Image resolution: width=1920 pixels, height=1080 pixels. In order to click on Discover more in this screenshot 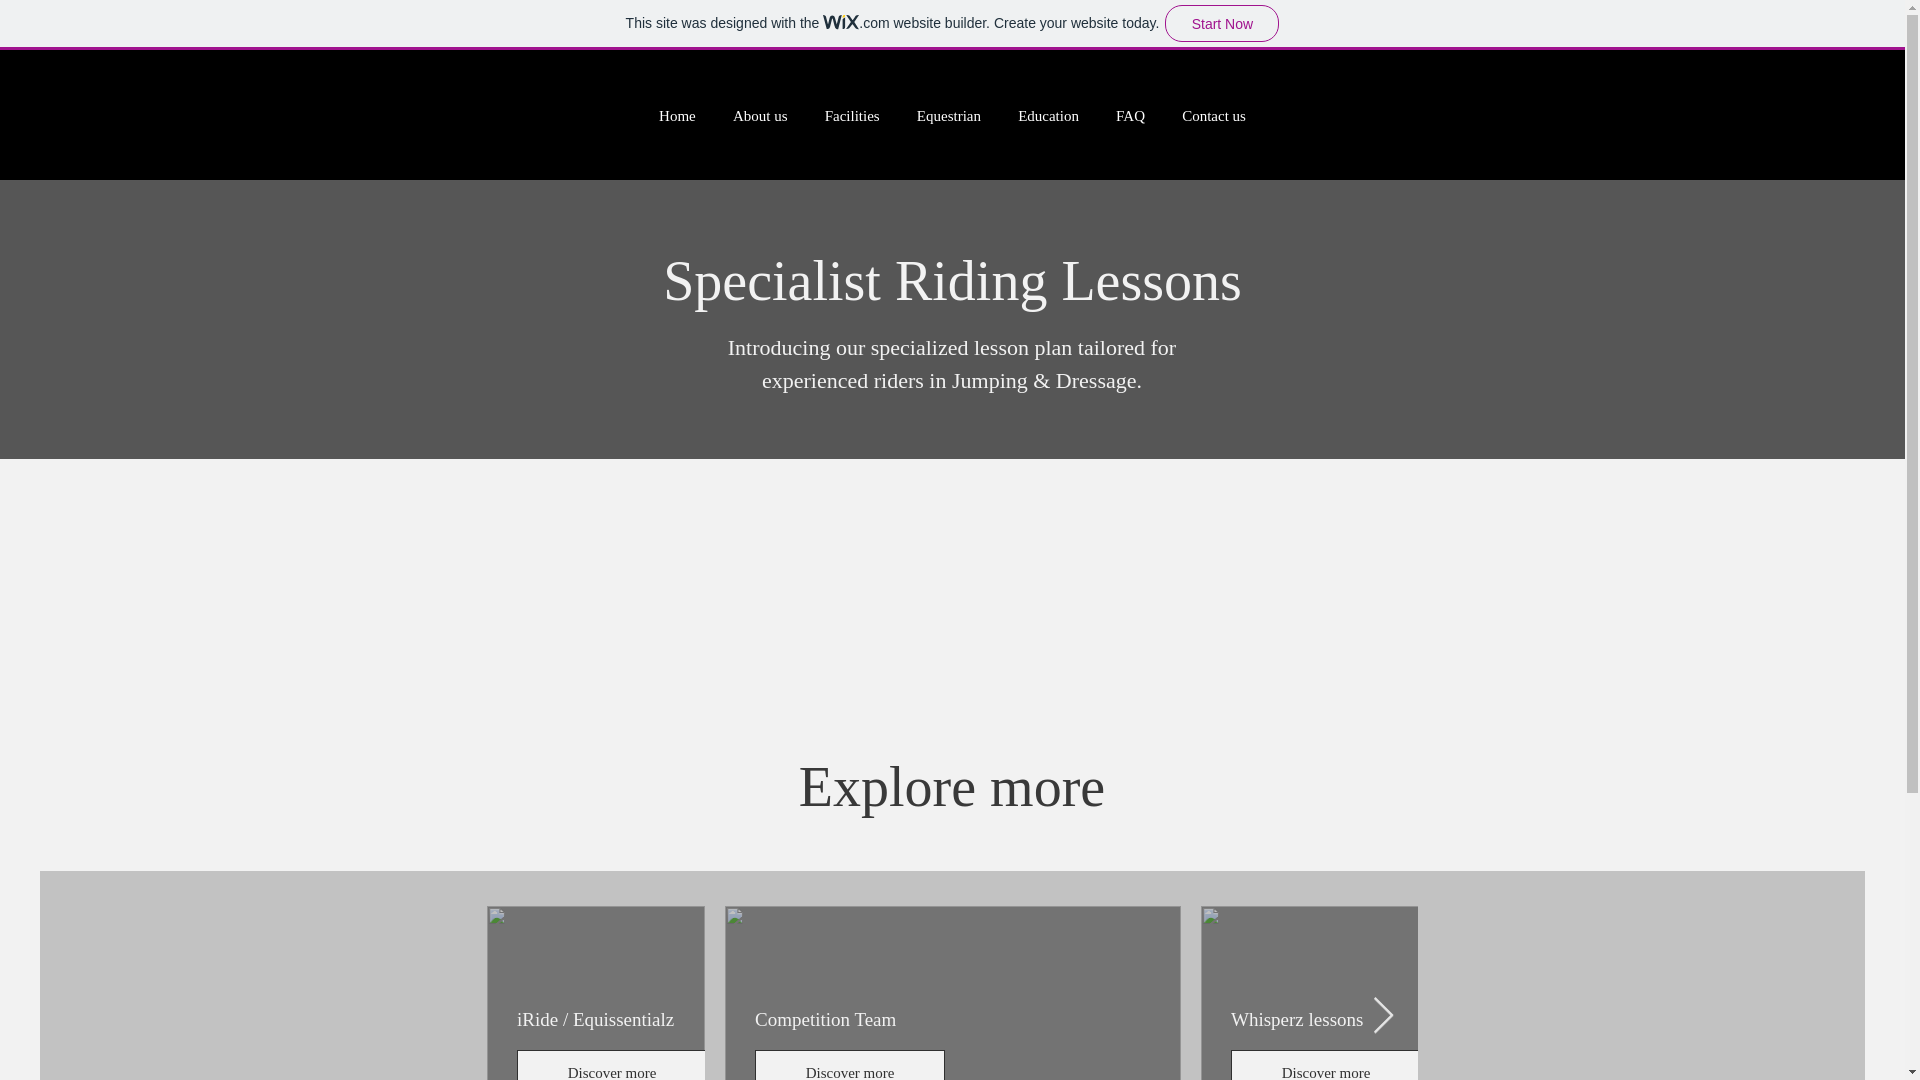, I will do `click(1325, 1064)`.